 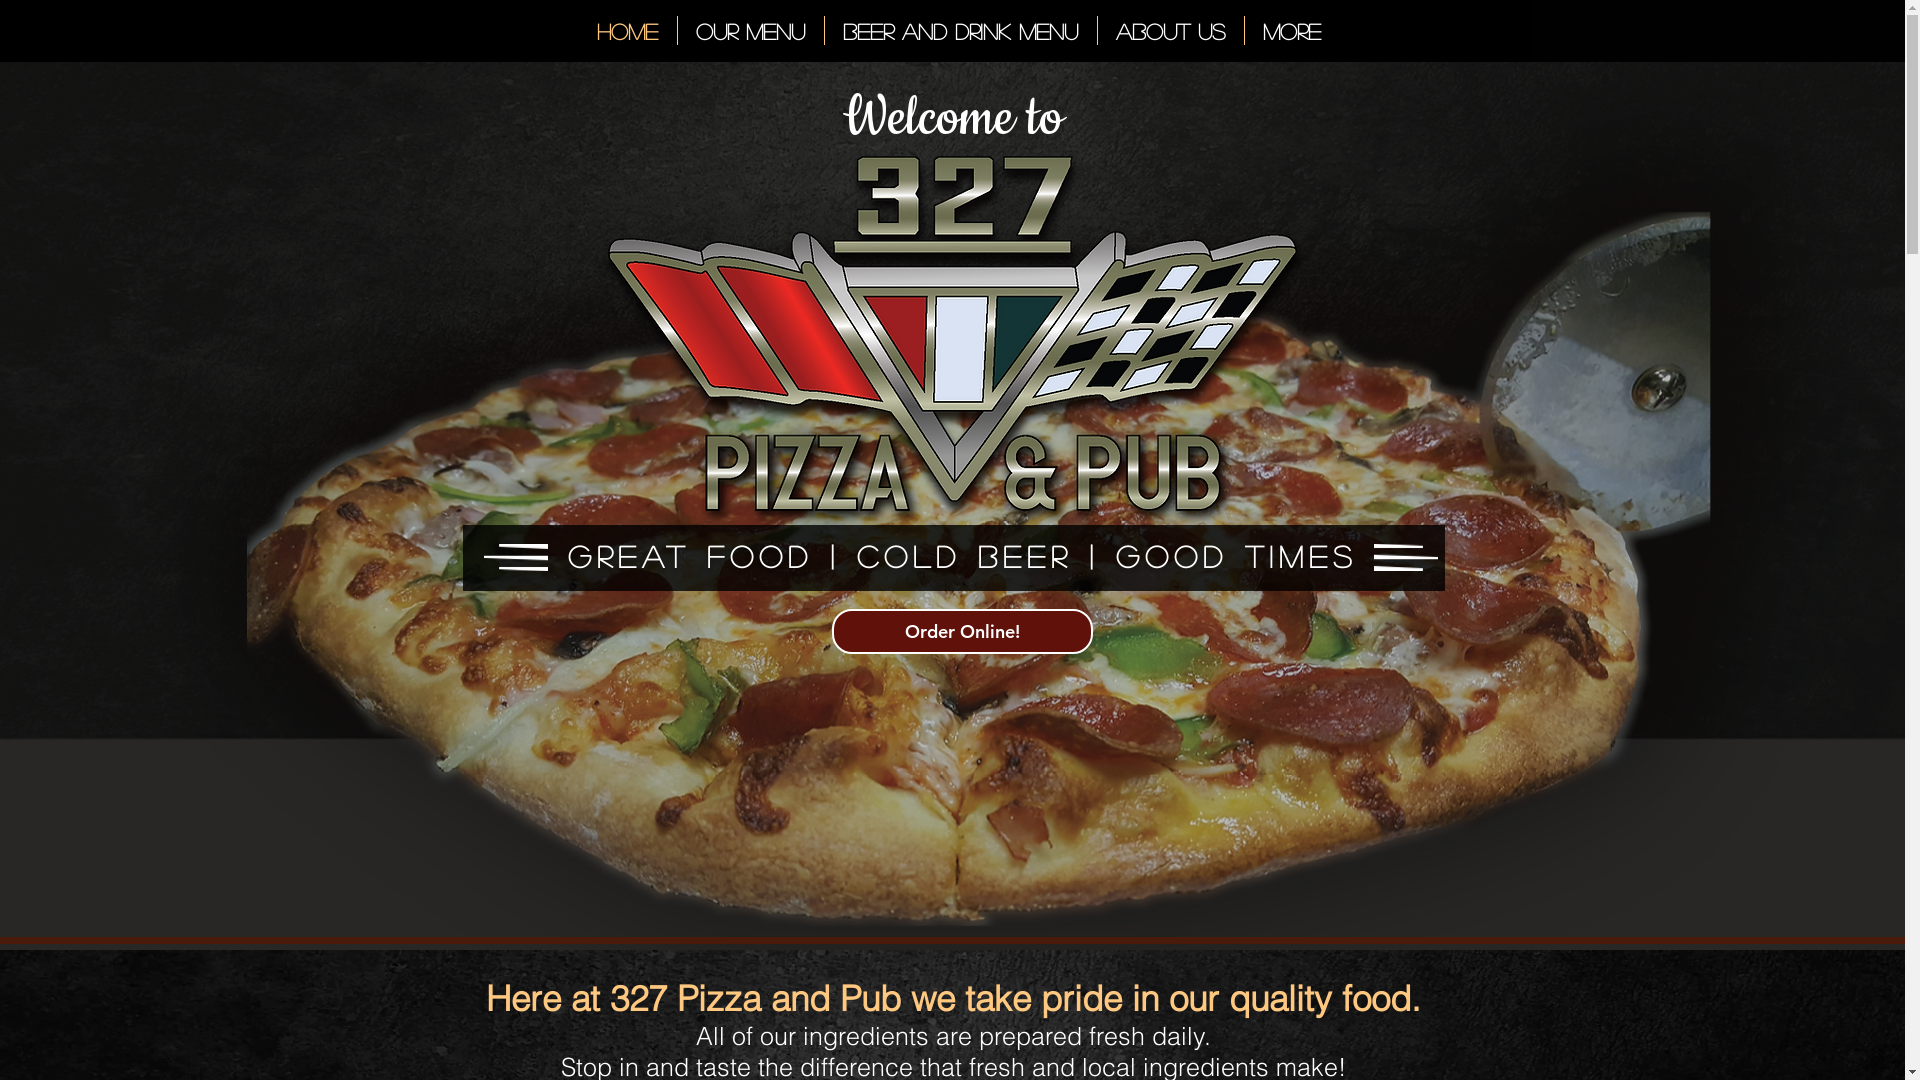 I want to click on Our Menu, so click(x=751, y=30).